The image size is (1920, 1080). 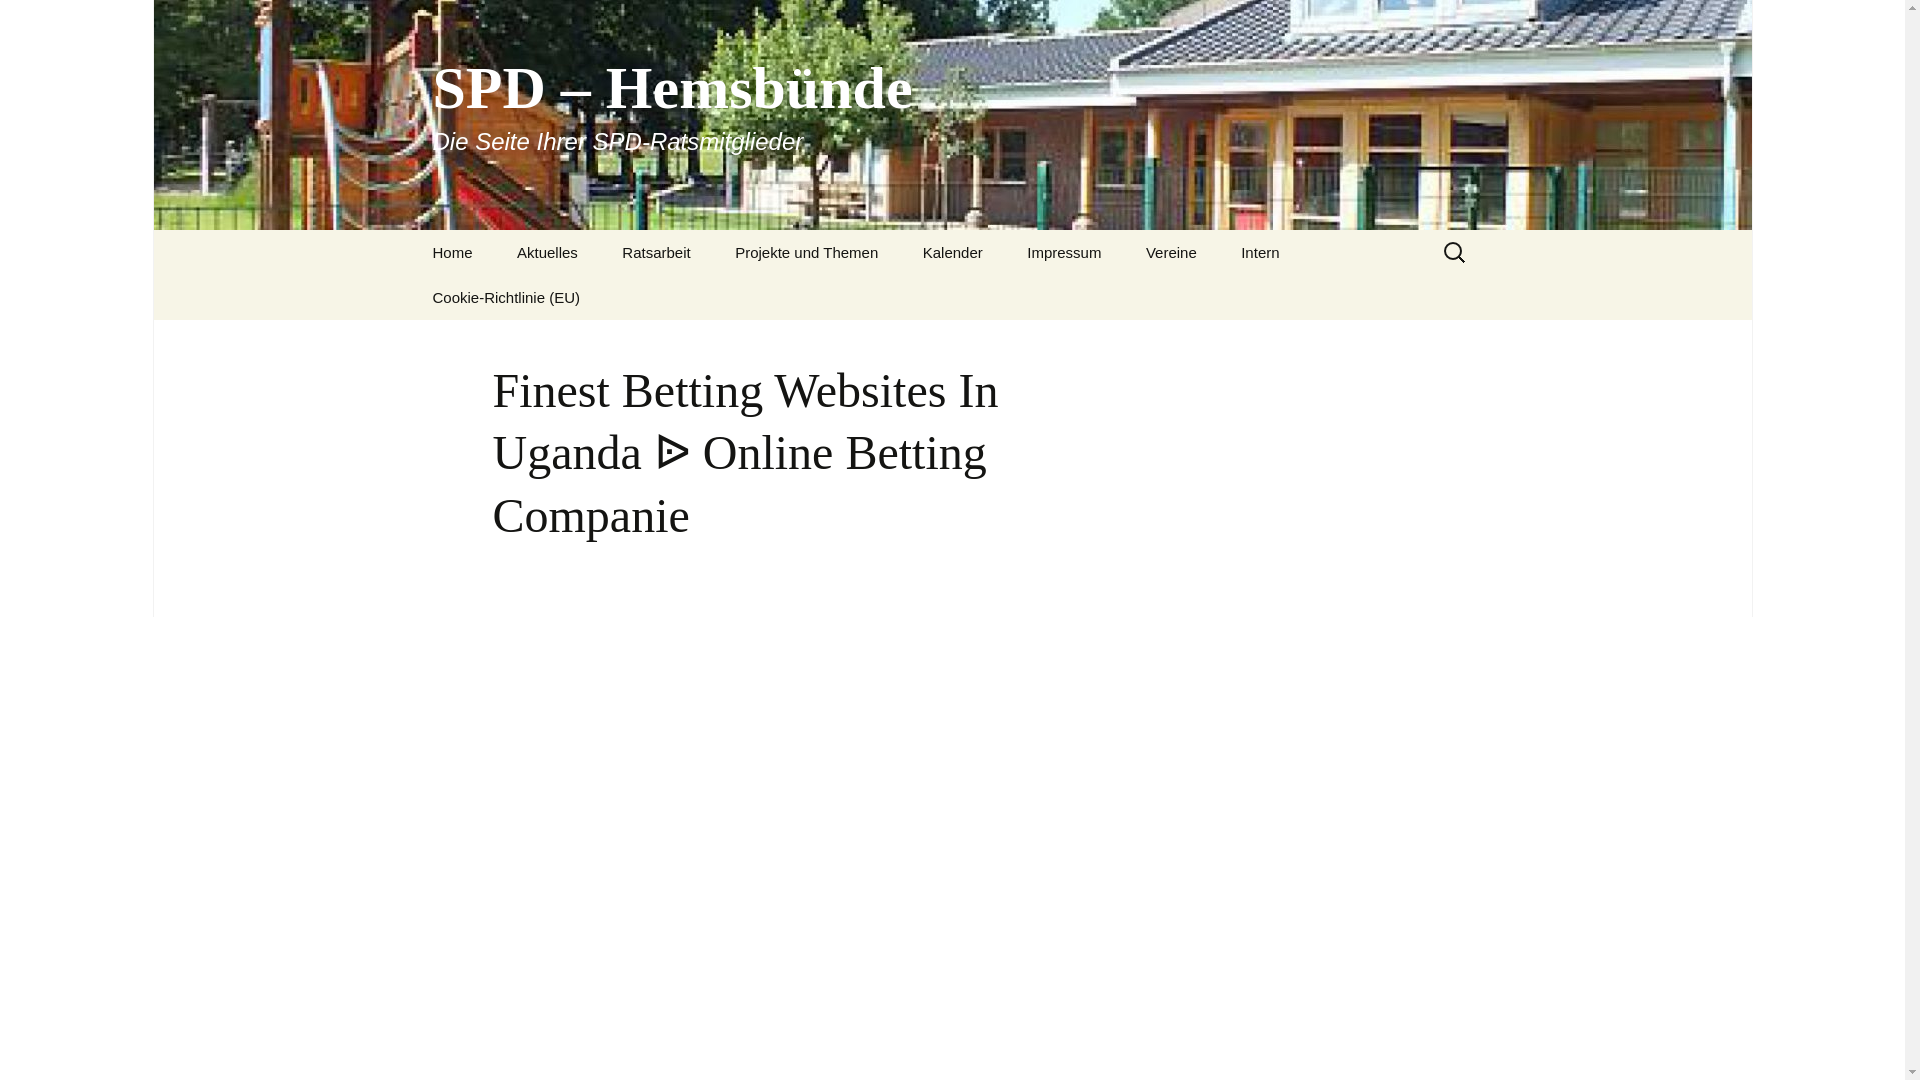 I want to click on Aktuelles, so click(x=547, y=252).